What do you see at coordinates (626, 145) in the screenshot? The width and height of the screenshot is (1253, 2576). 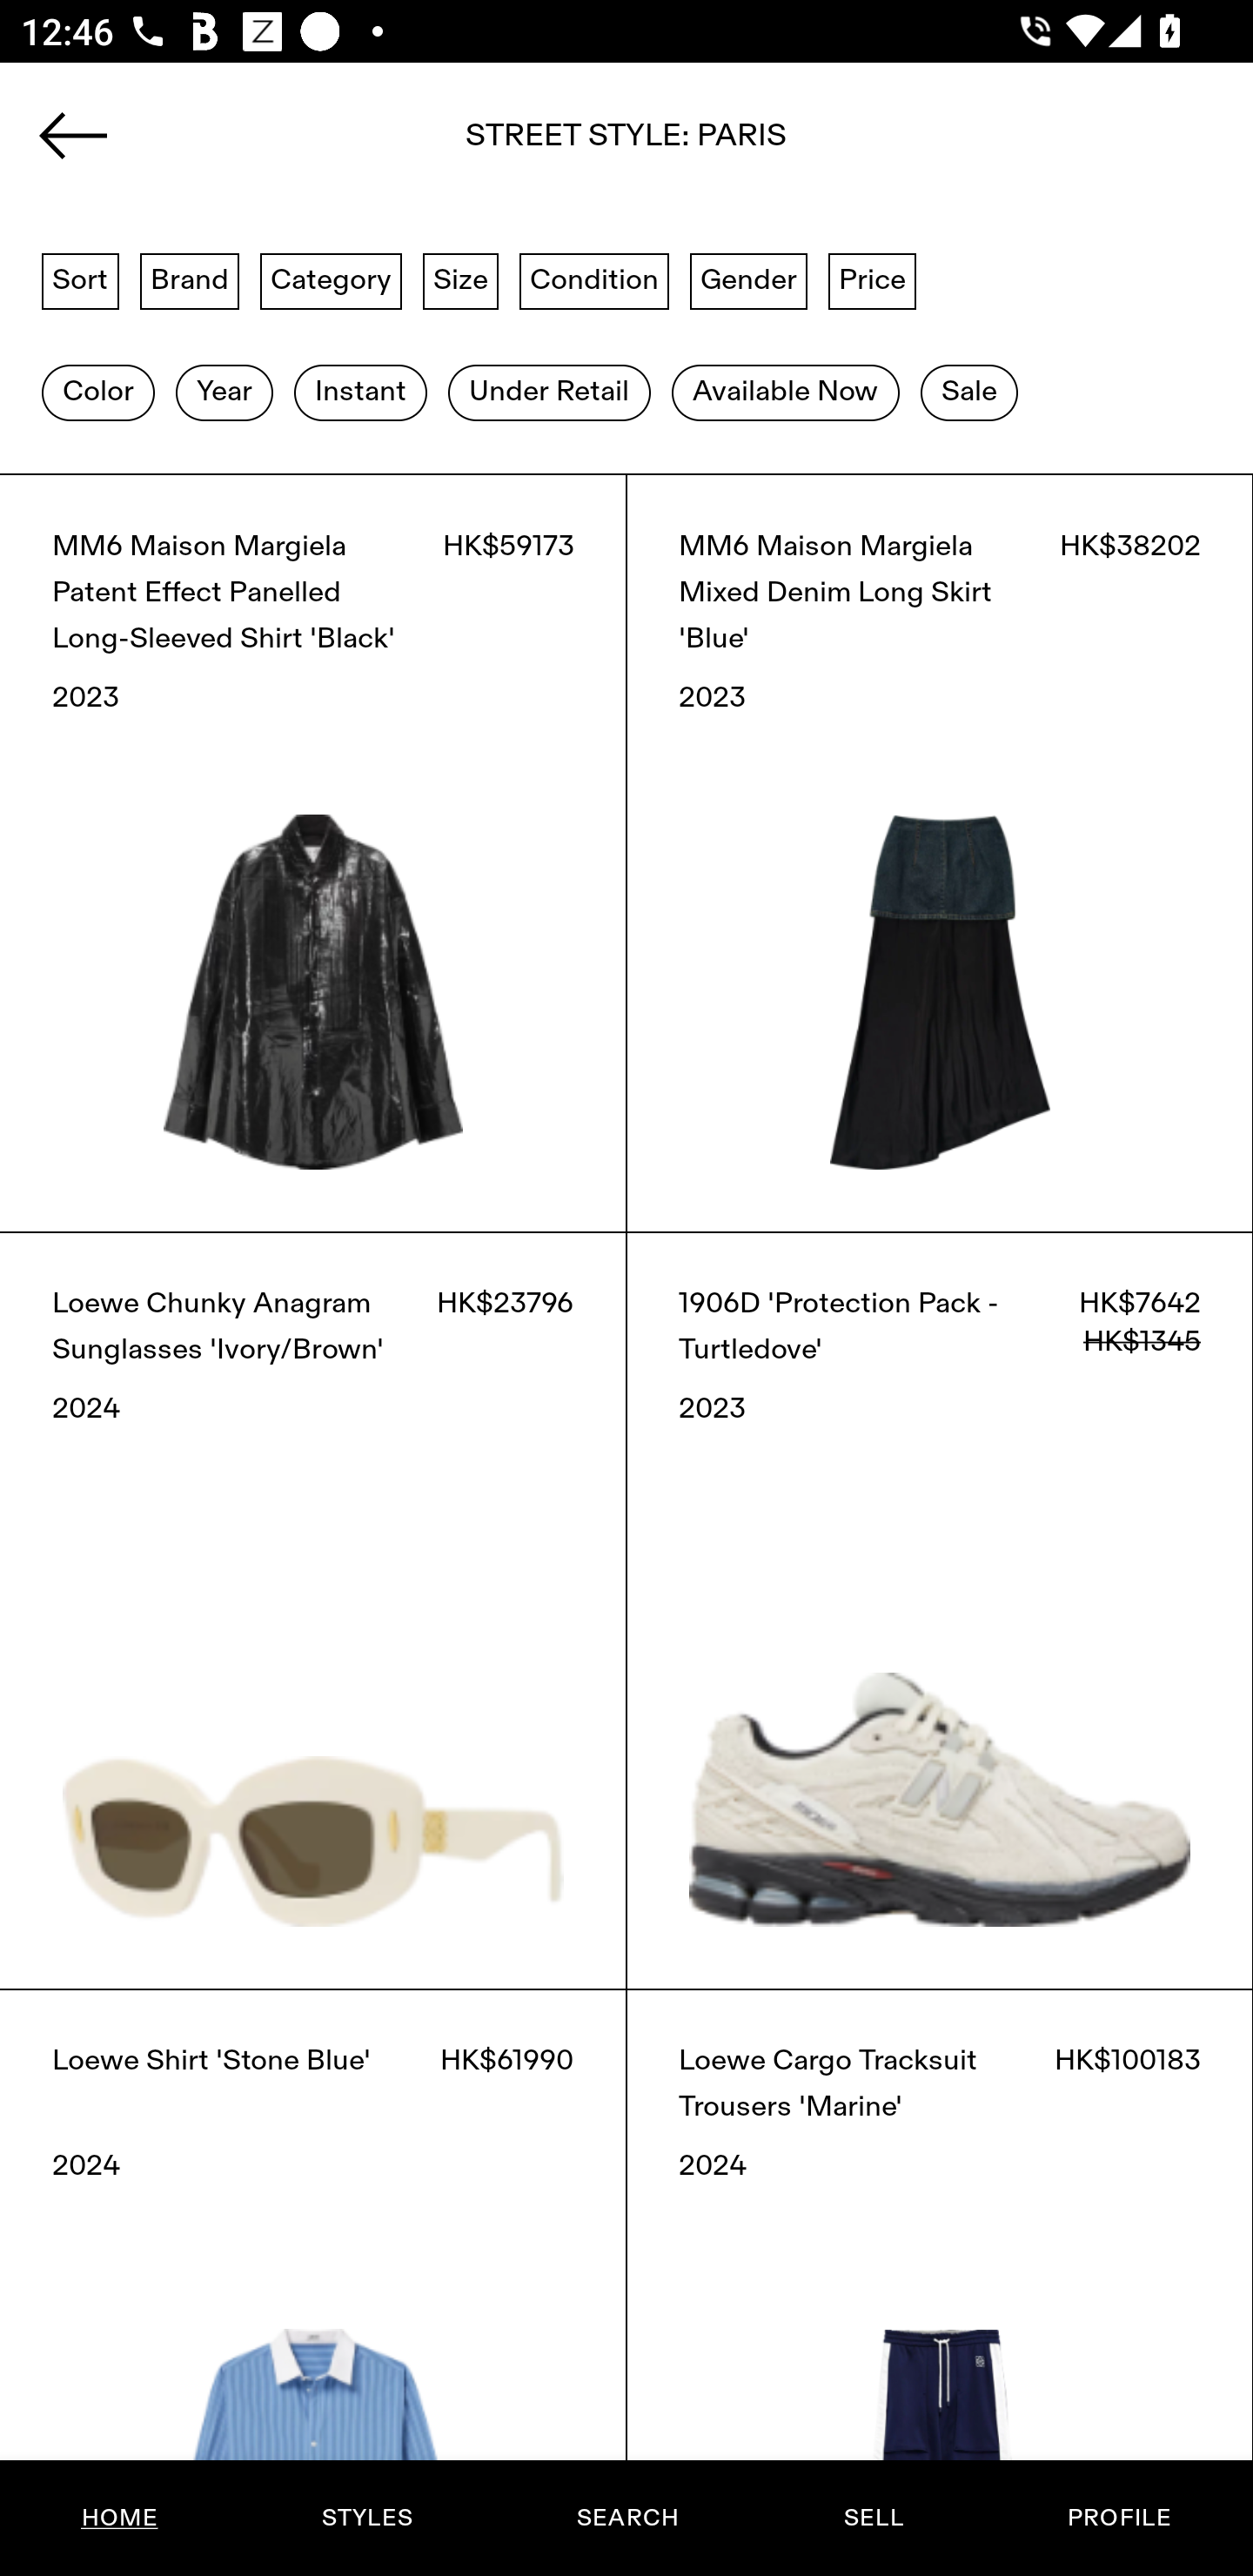 I see `basketball shoes` at bounding box center [626, 145].